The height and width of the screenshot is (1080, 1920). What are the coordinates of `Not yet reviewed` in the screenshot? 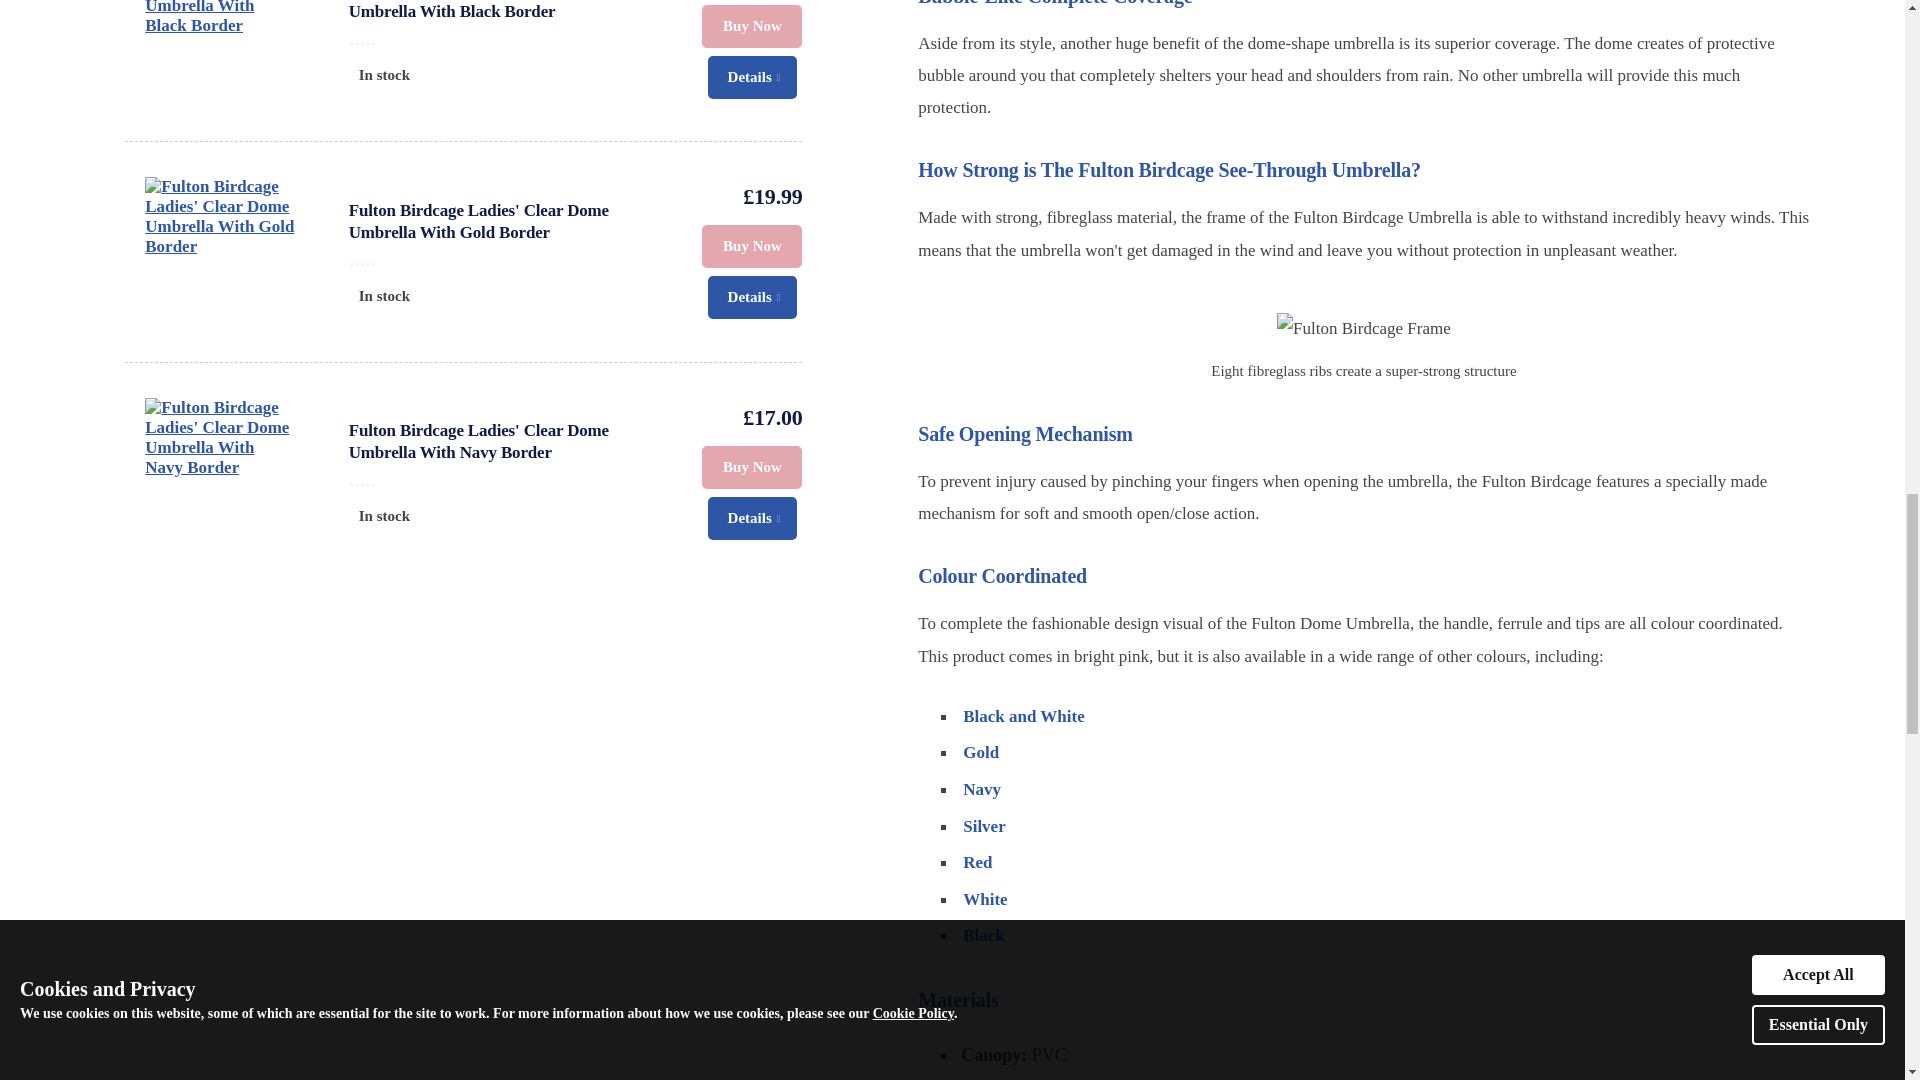 It's located at (506, 37).